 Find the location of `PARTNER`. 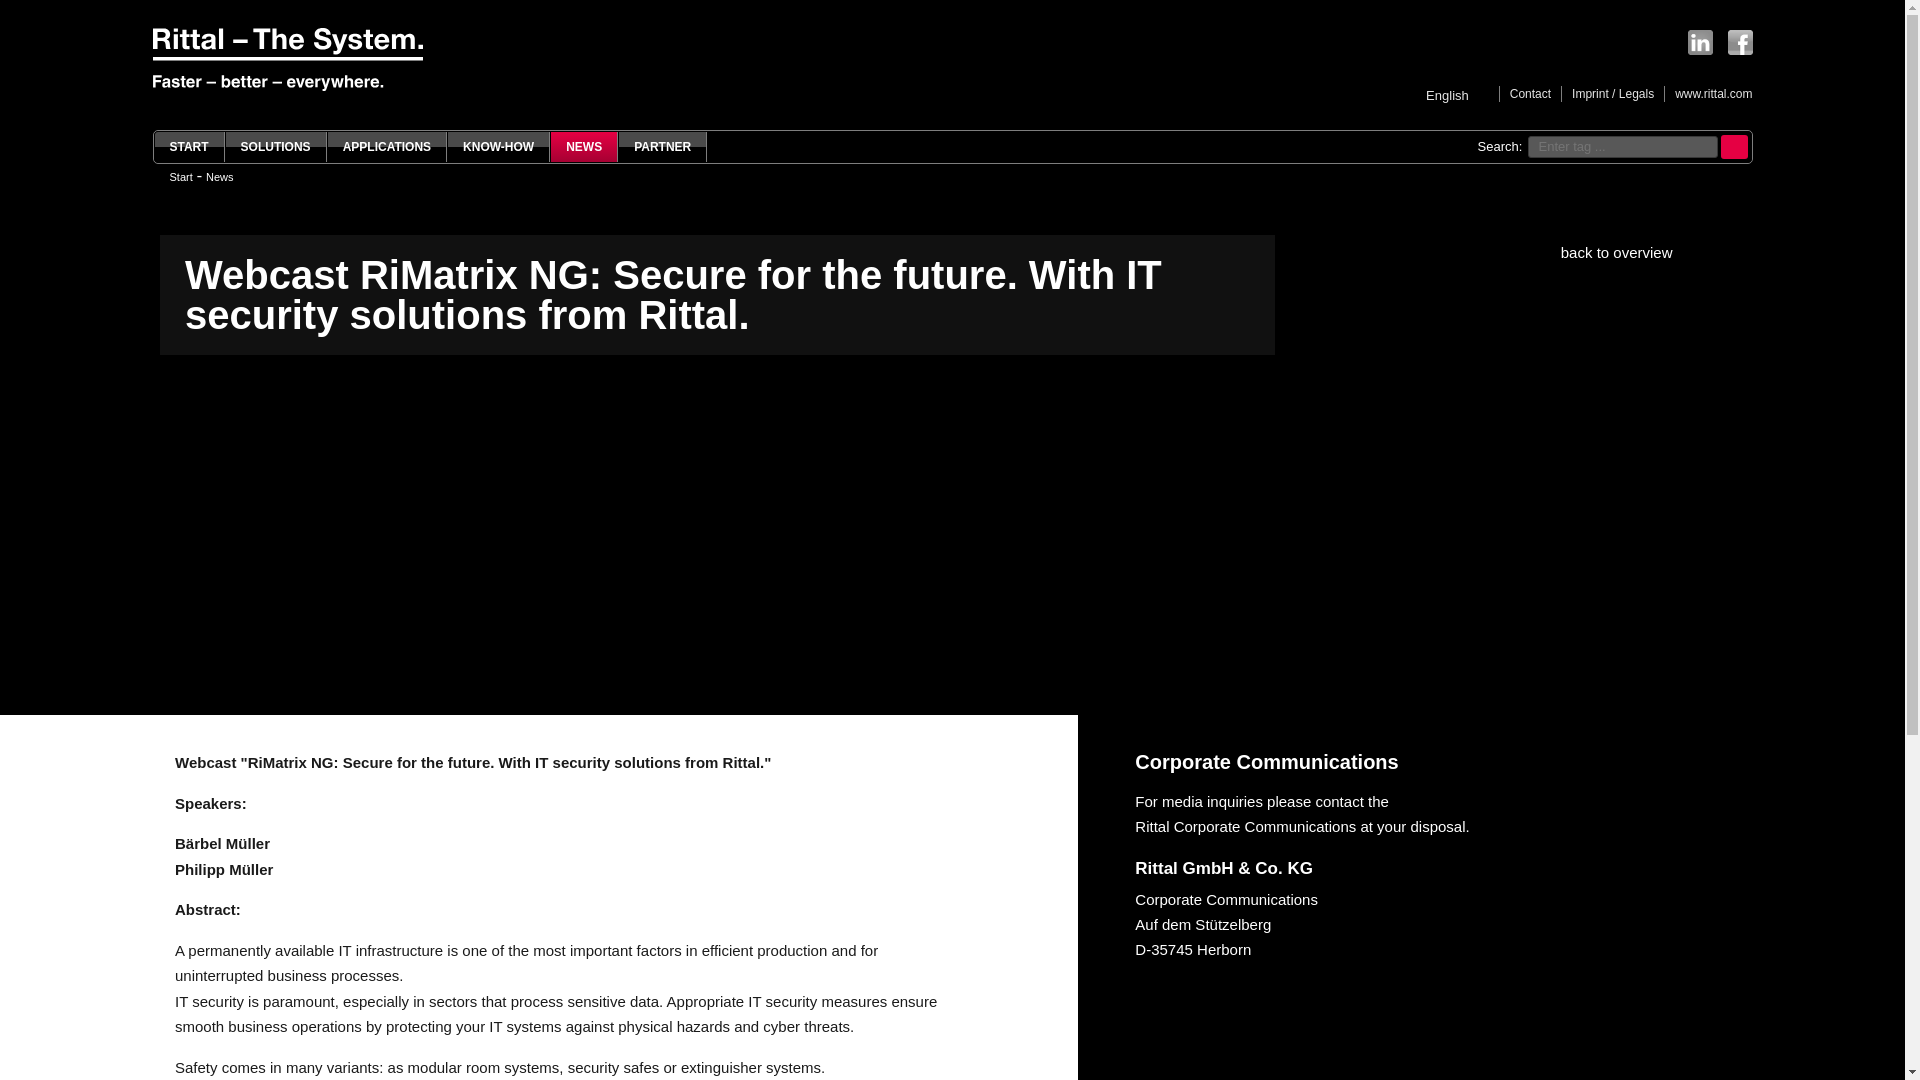

PARTNER is located at coordinates (662, 146).